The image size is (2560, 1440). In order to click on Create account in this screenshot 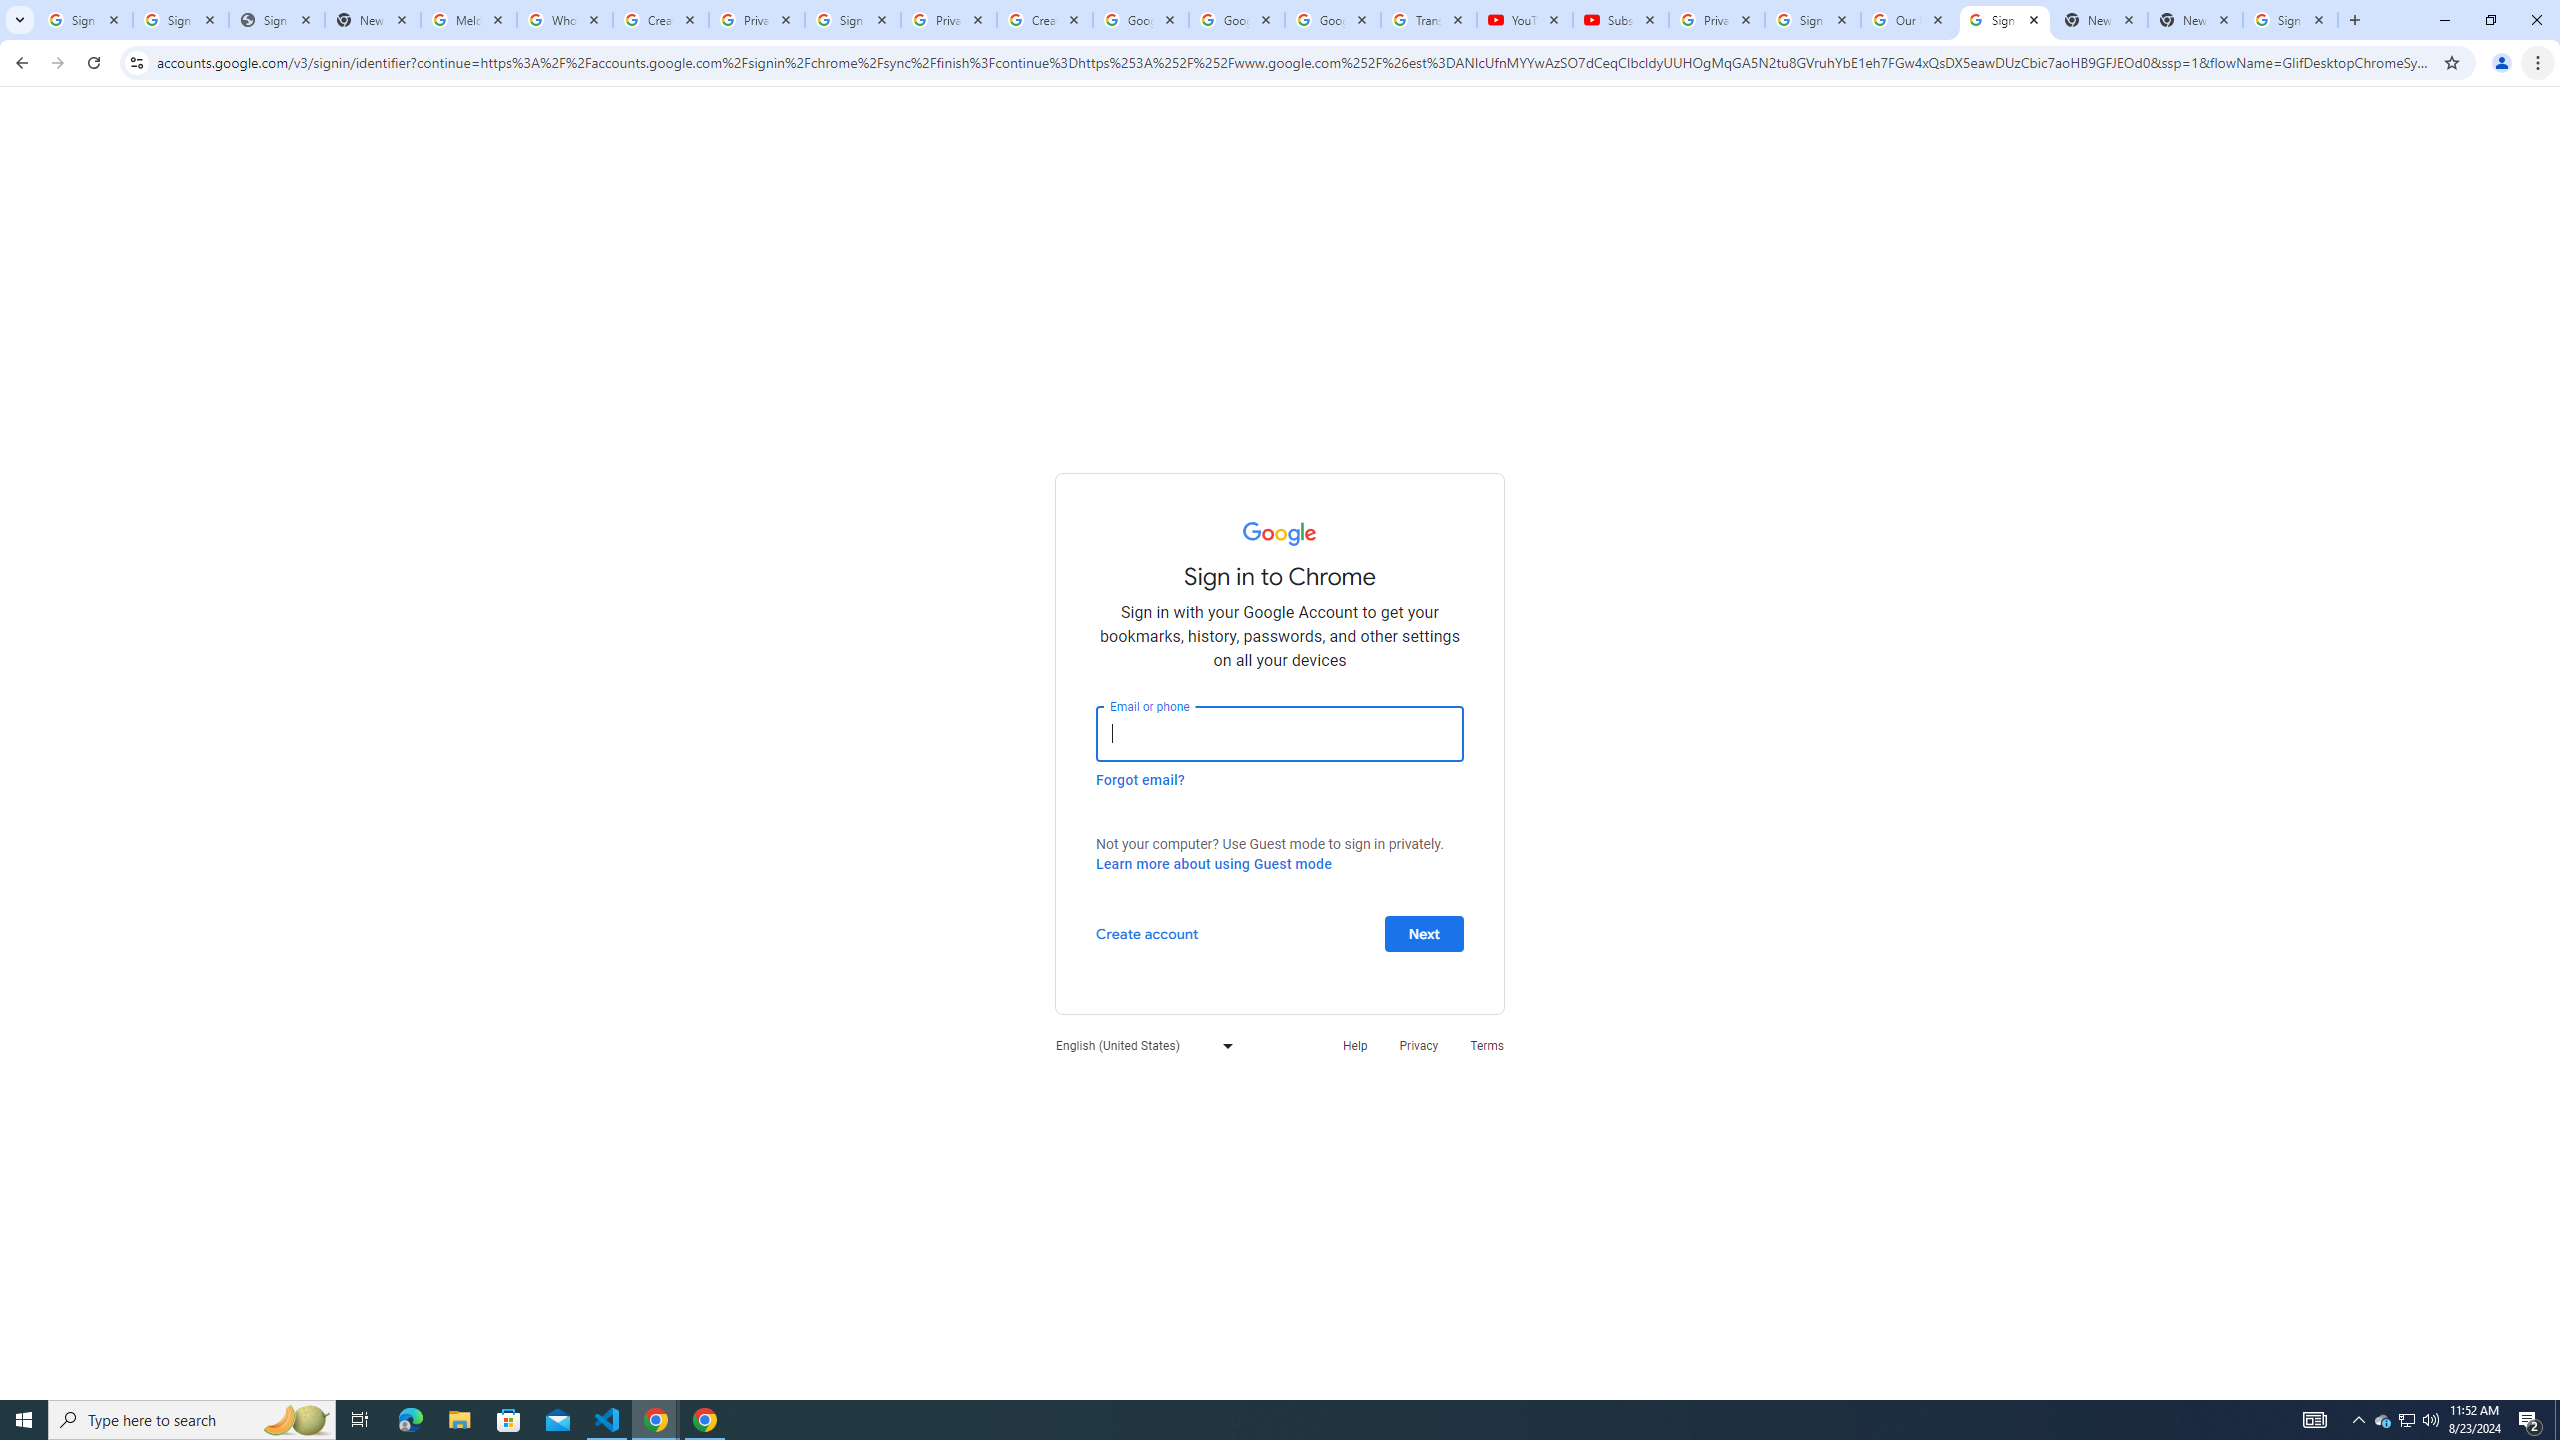, I will do `click(1146, 932)`.